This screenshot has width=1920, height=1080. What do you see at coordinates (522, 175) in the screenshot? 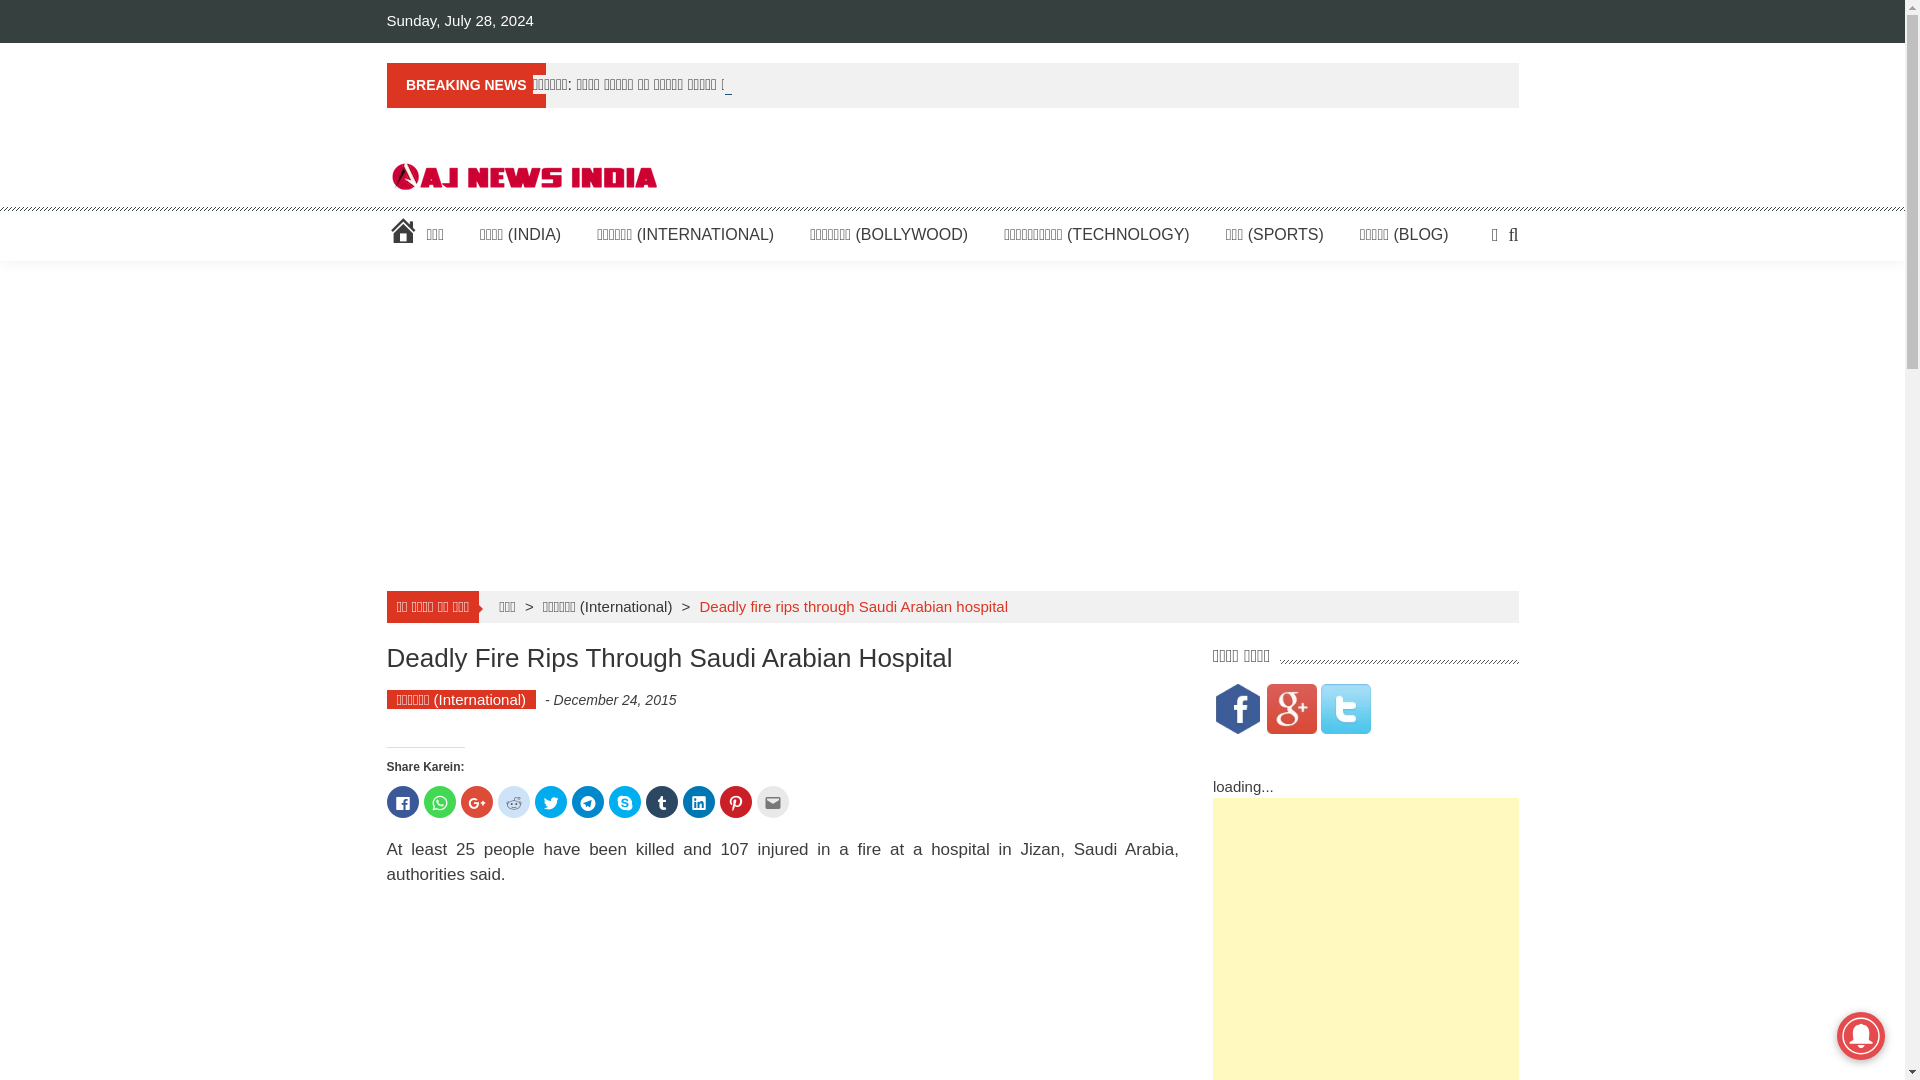
I see `Aaj News India` at bounding box center [522, 175].